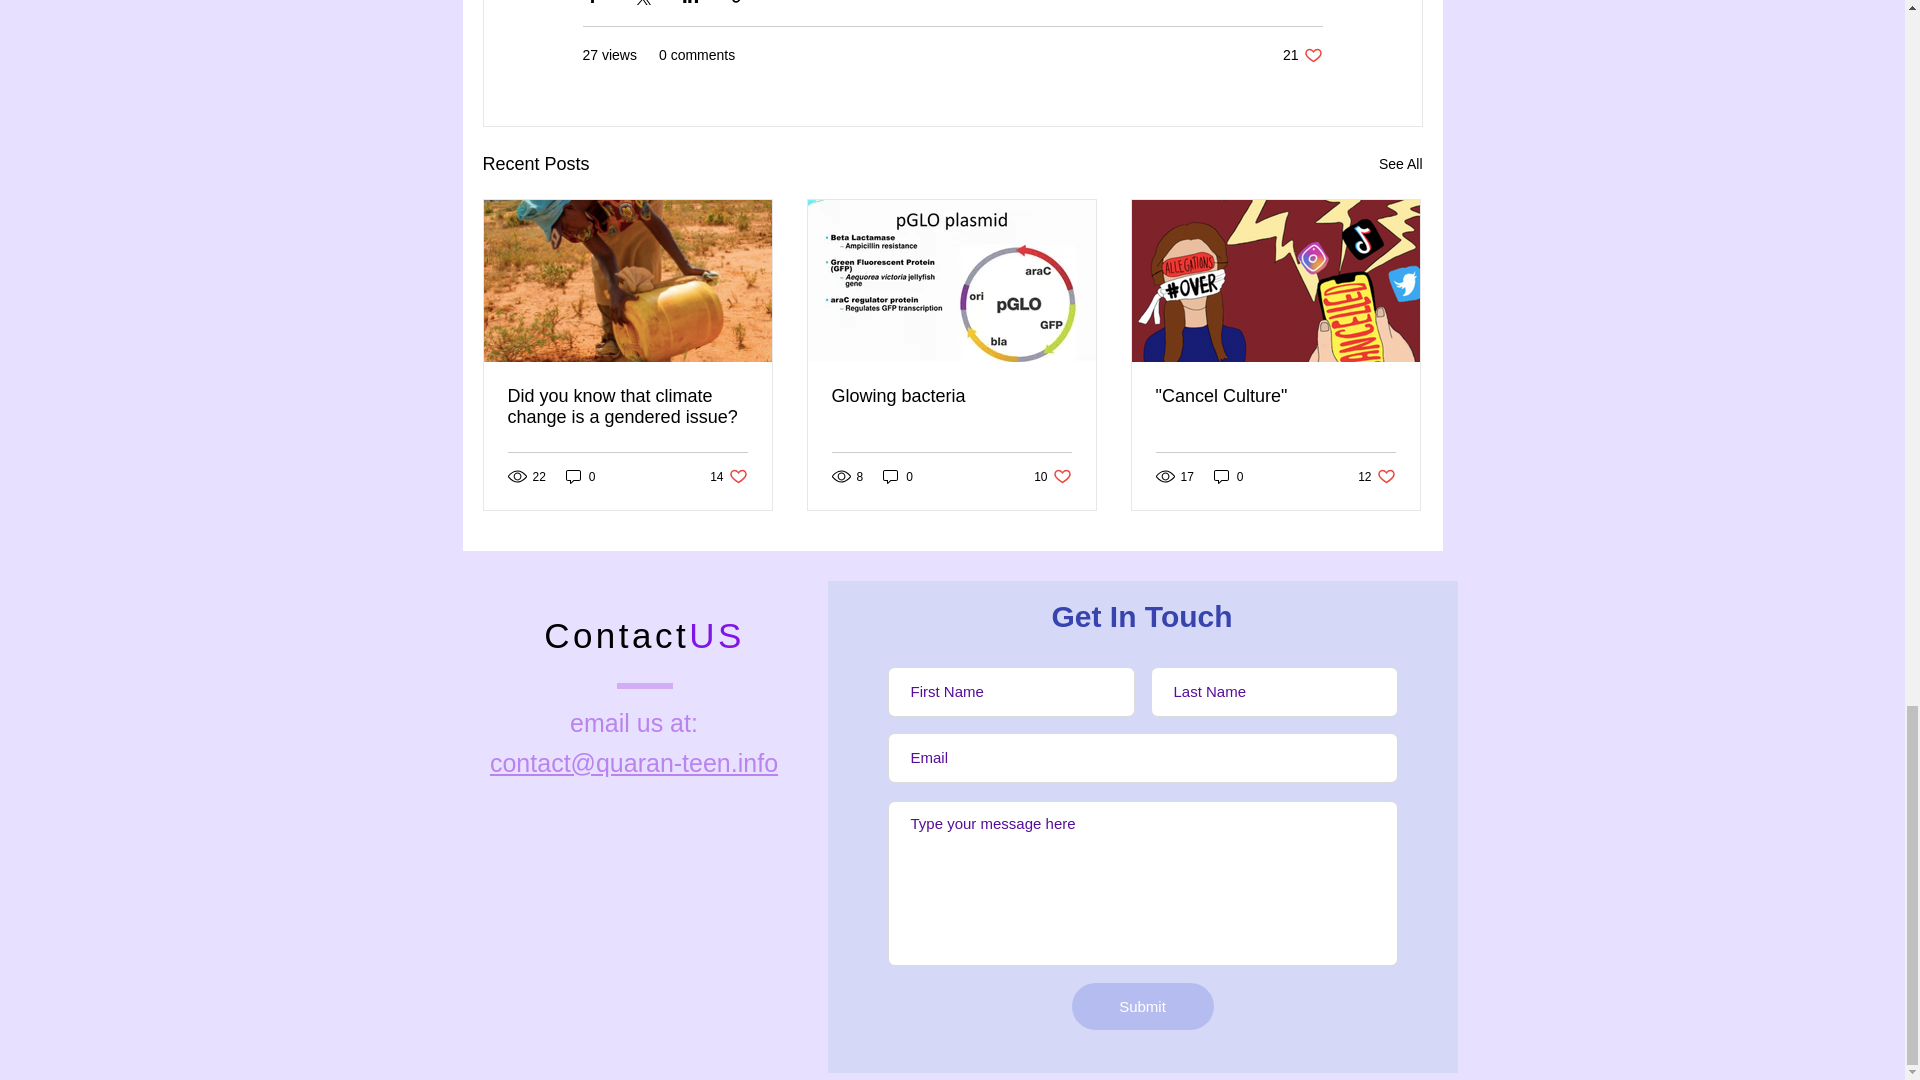  Describe the element at coordinates (898, 476) in the screenshot. I see `0` at that location.